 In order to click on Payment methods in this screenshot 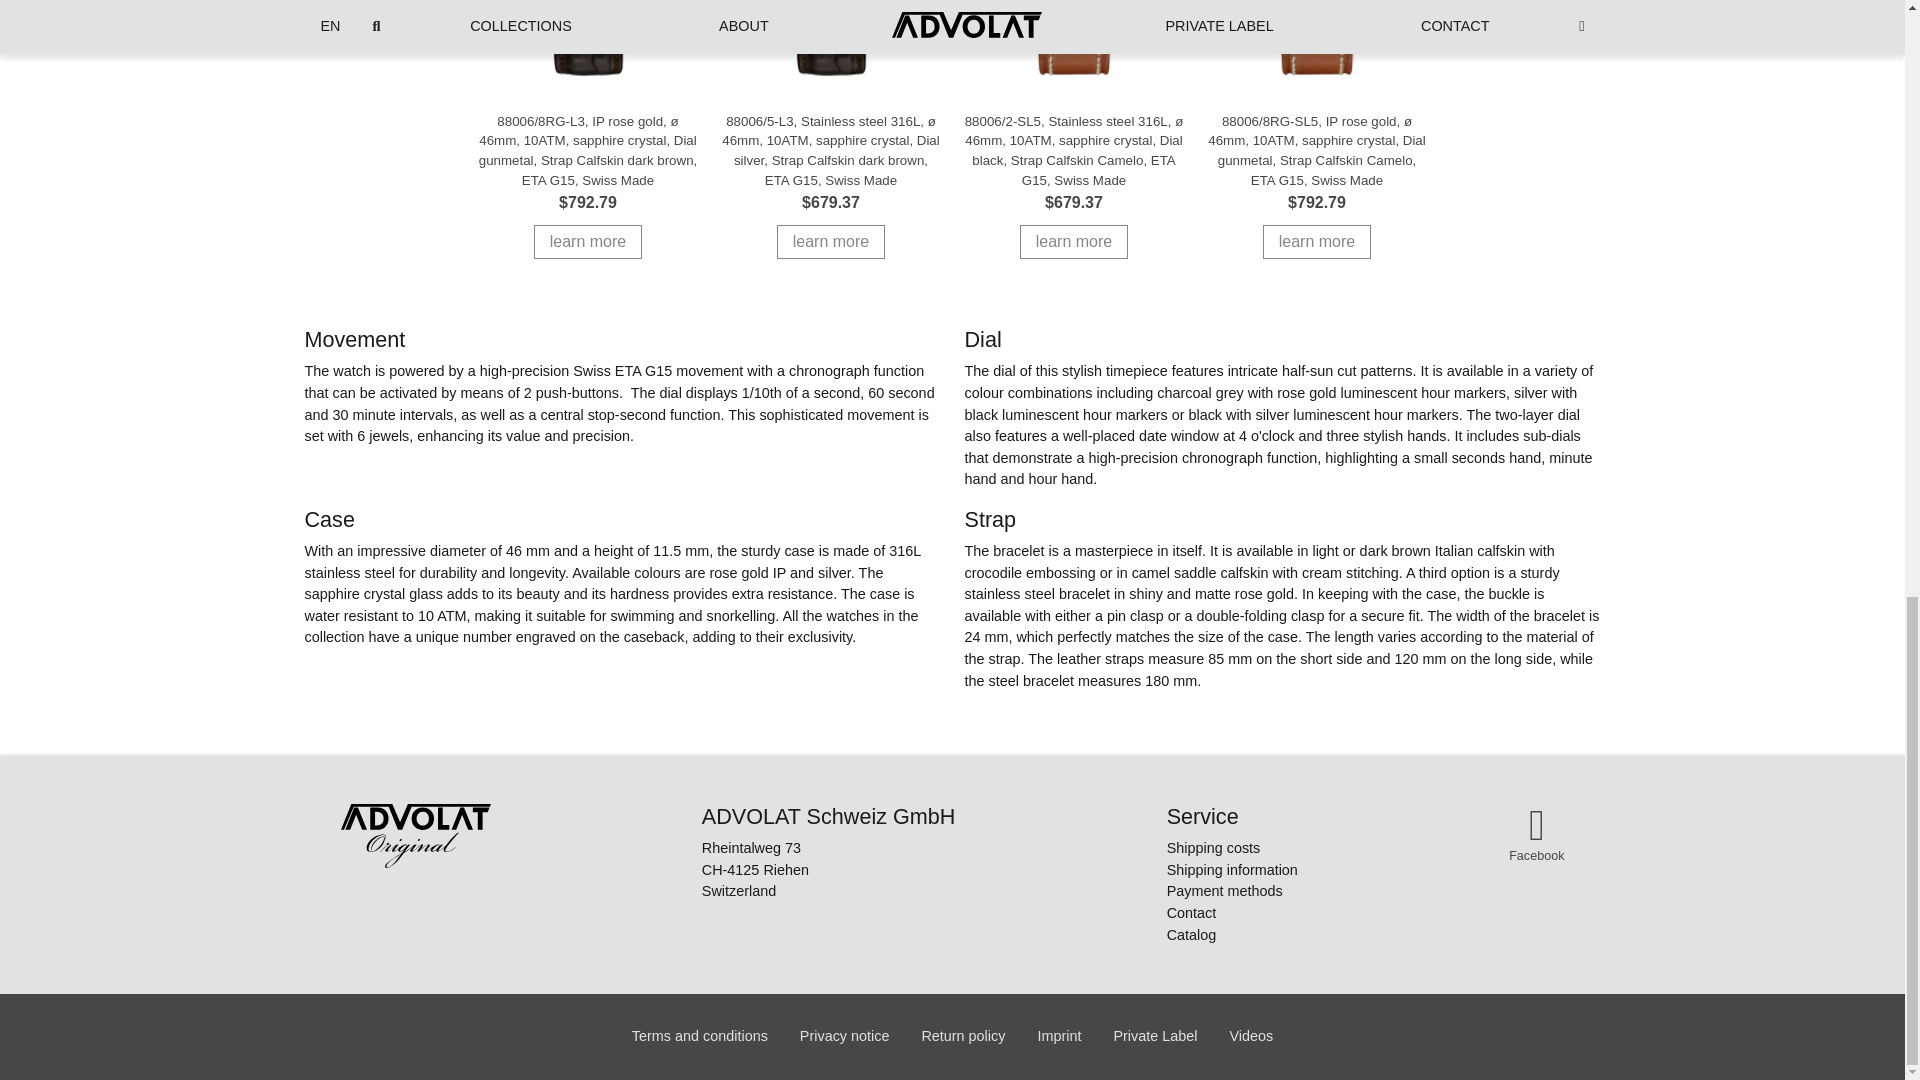, I will do `click(1232, 892)`.